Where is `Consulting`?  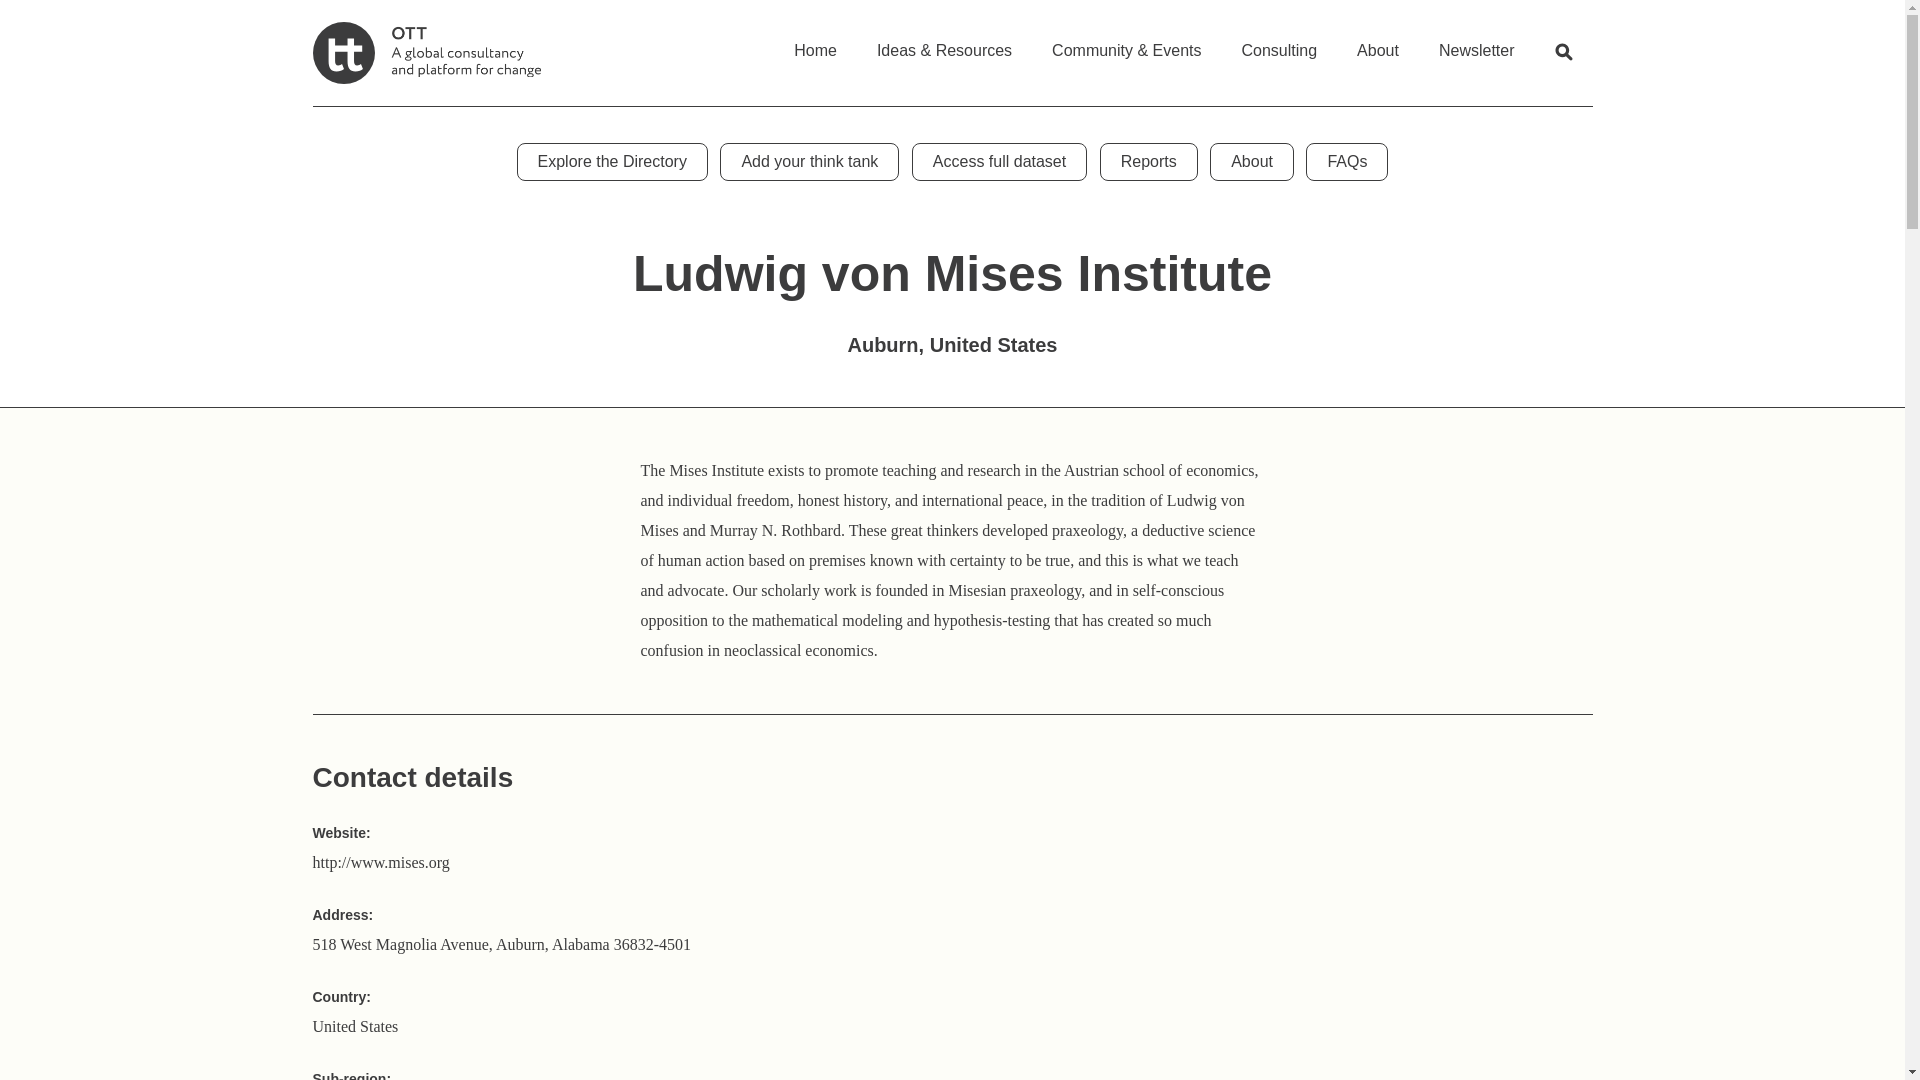 Consulting is located at coordinates (1280, 44).